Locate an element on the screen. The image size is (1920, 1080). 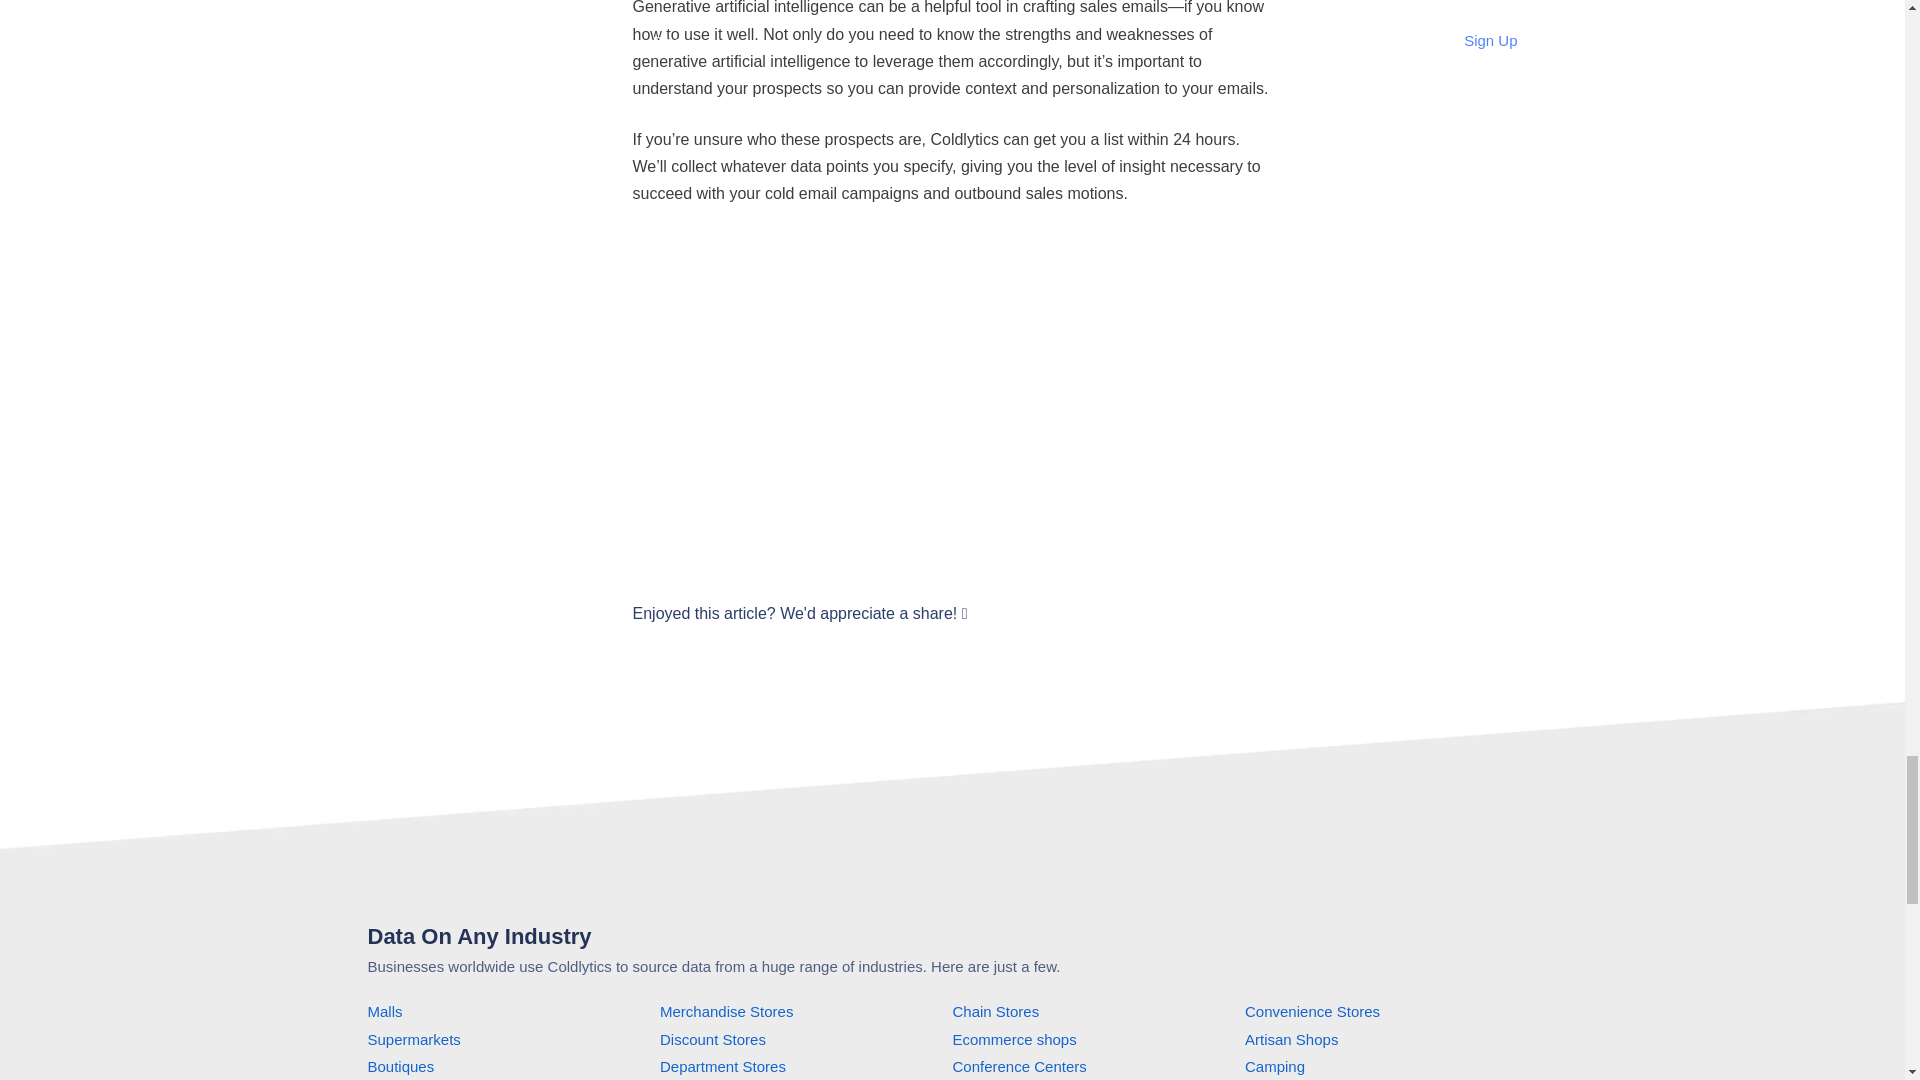
Supermarkets is located at coordinates (414, 1039).